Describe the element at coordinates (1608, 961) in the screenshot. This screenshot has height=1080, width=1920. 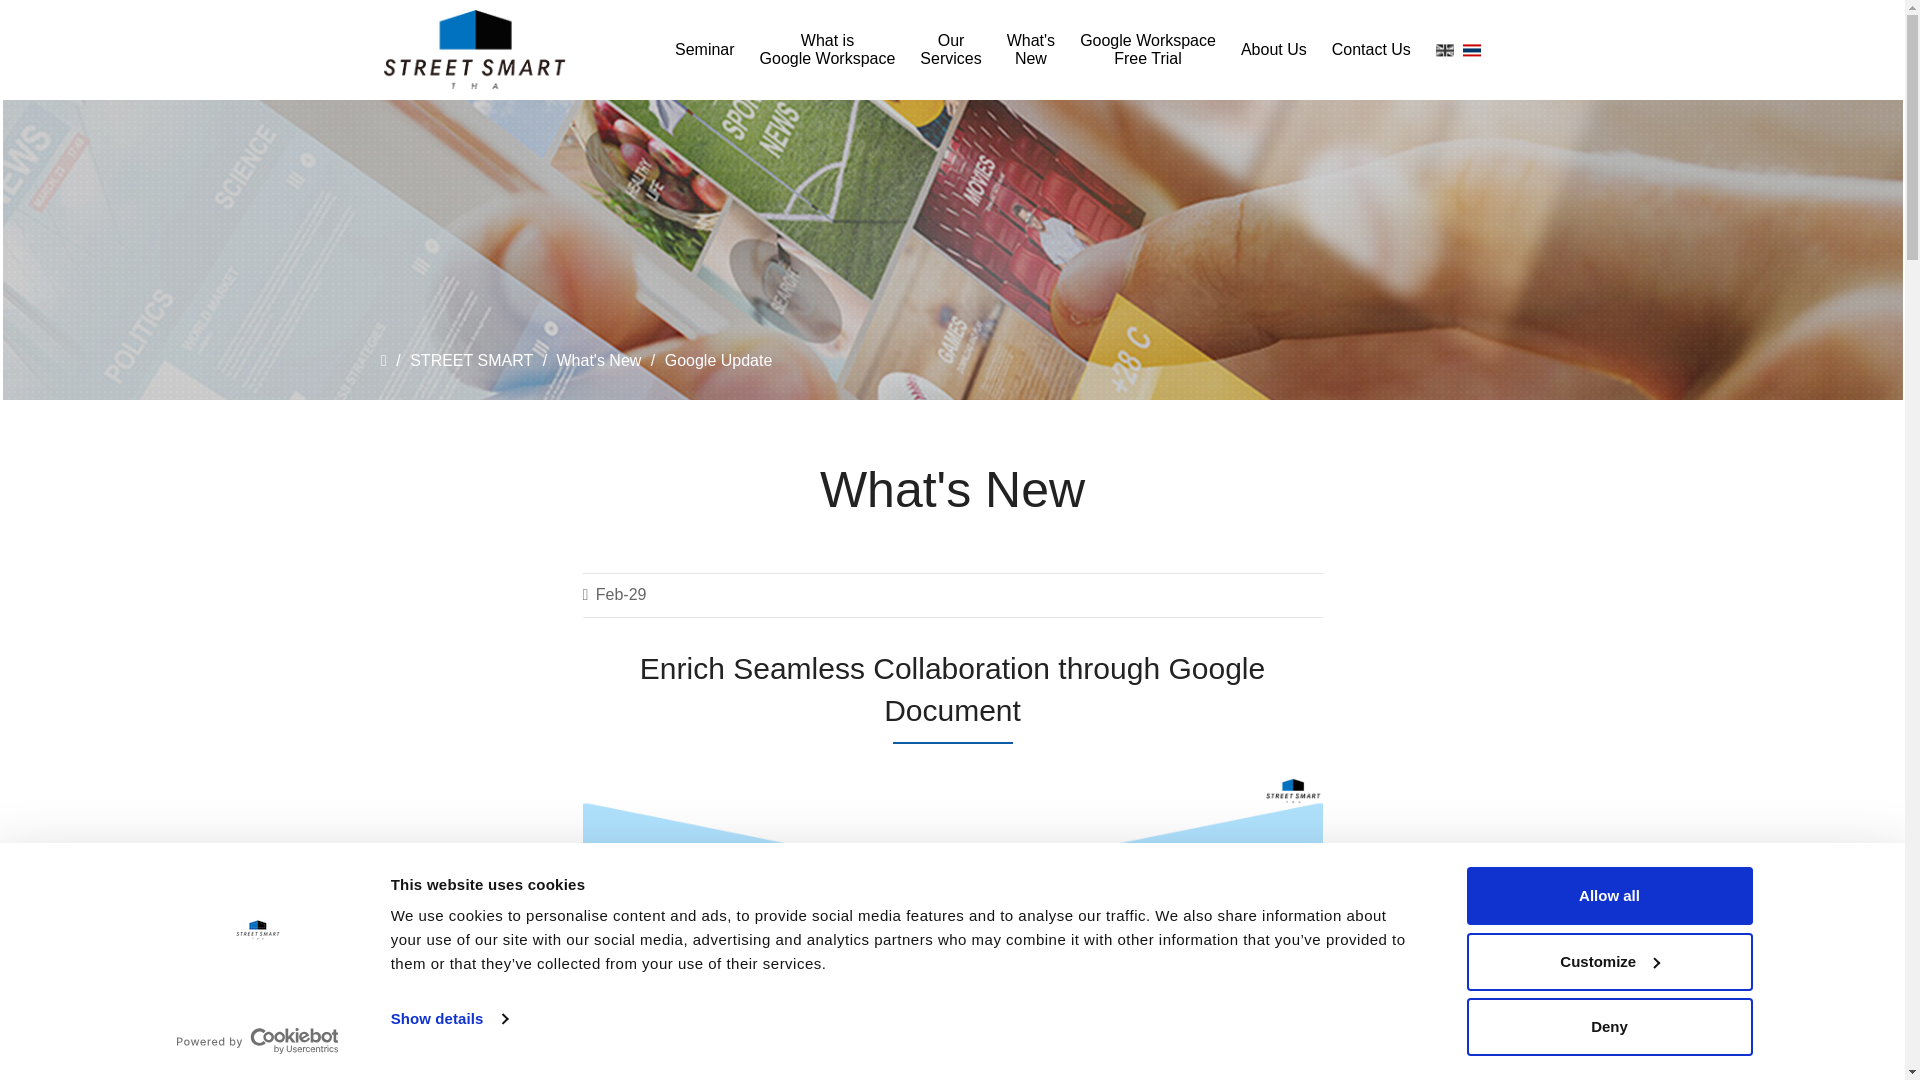
I see `Customize` at that location.